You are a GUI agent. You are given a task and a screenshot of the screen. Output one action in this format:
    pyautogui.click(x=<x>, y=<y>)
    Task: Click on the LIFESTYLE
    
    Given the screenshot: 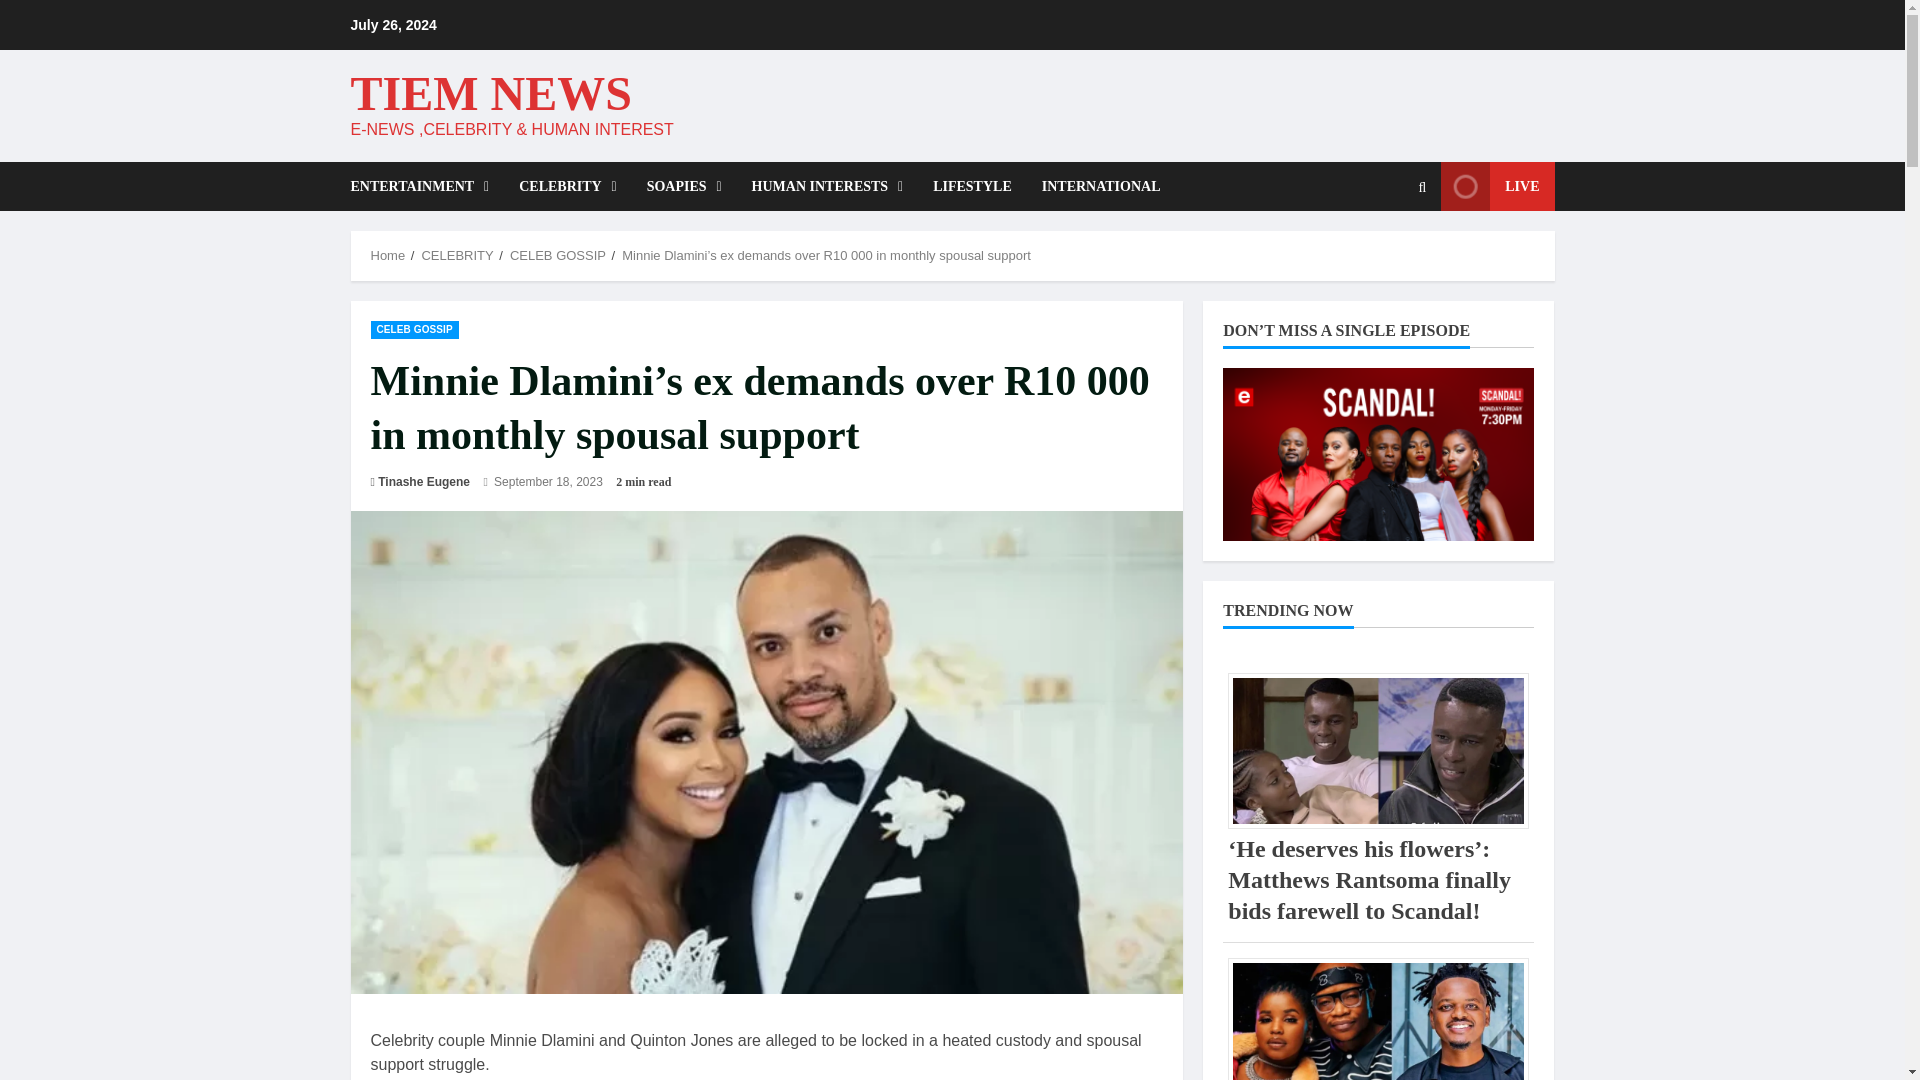 What is the action you would take?
    pyautogui.click(x=972, y=186)
    